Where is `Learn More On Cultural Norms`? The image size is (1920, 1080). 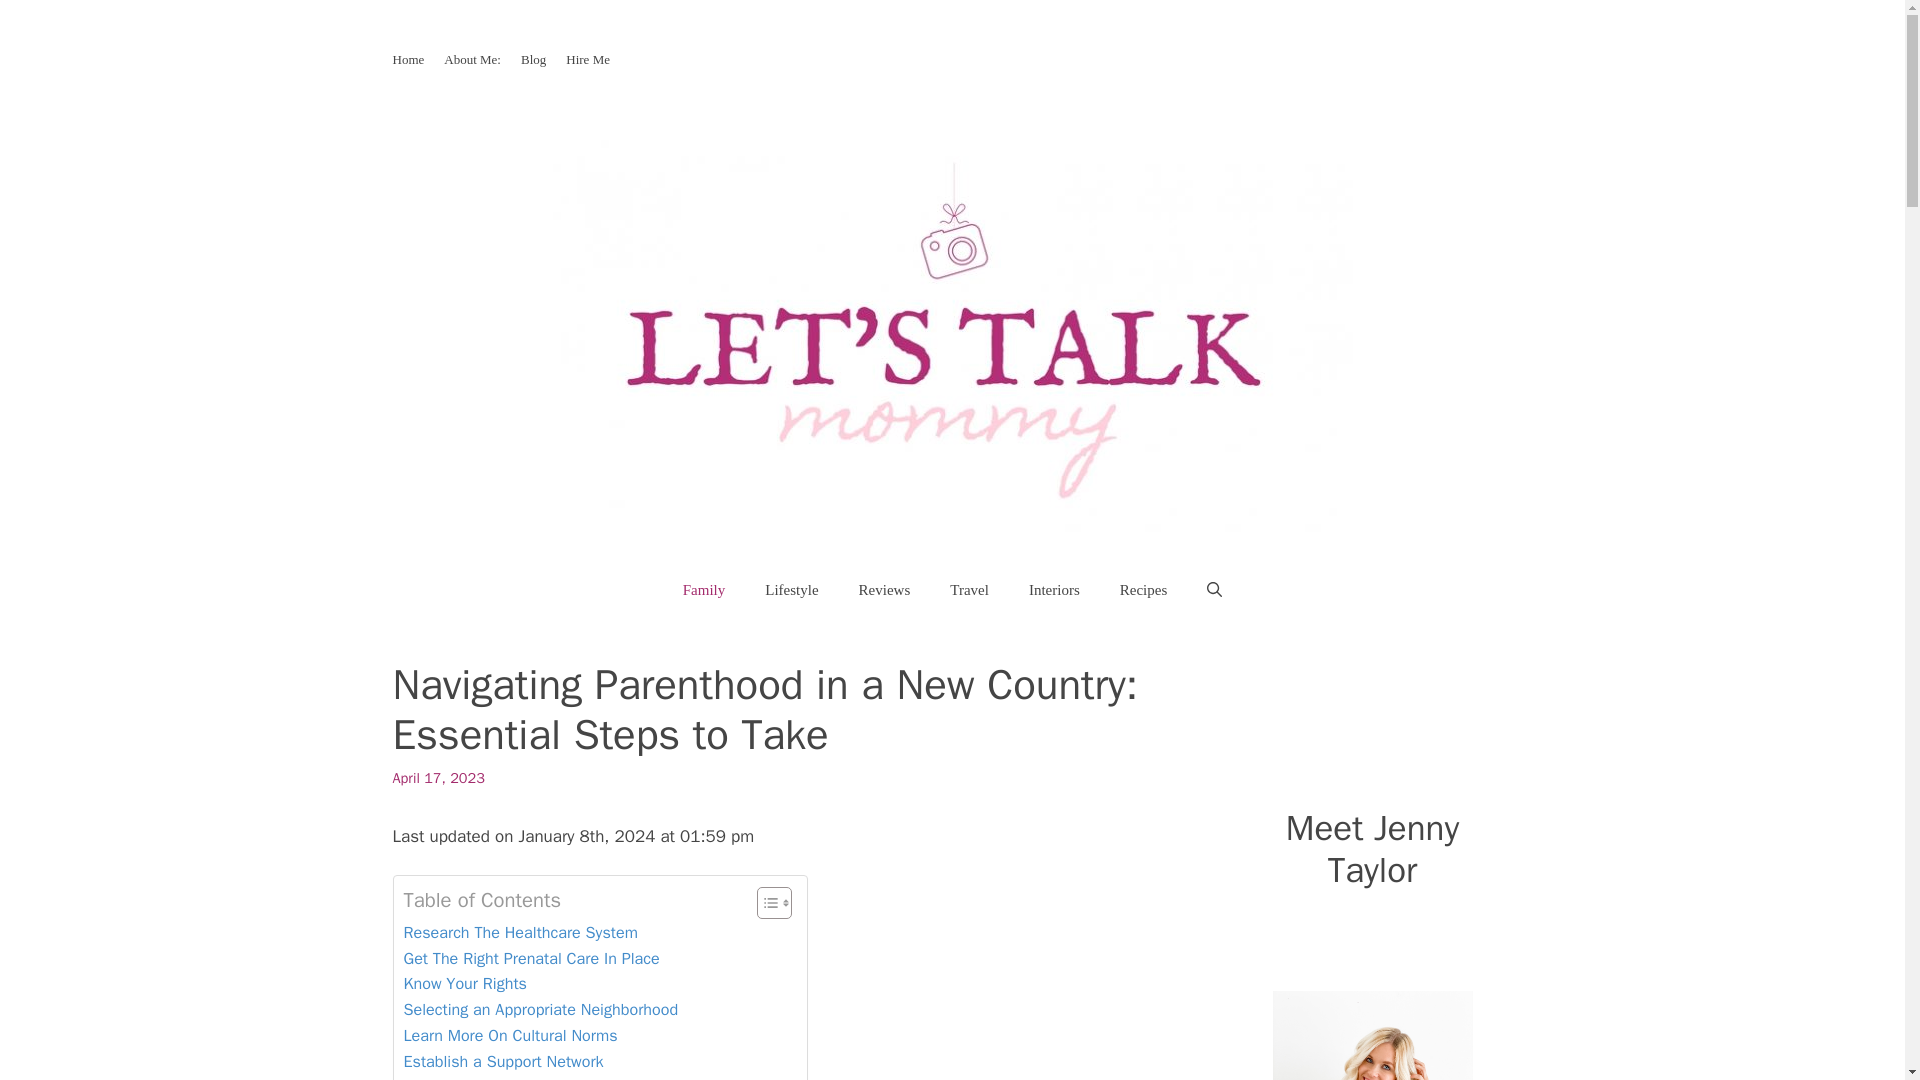 Learn More On Cultural Norms is located at coordinates (510, 1035).